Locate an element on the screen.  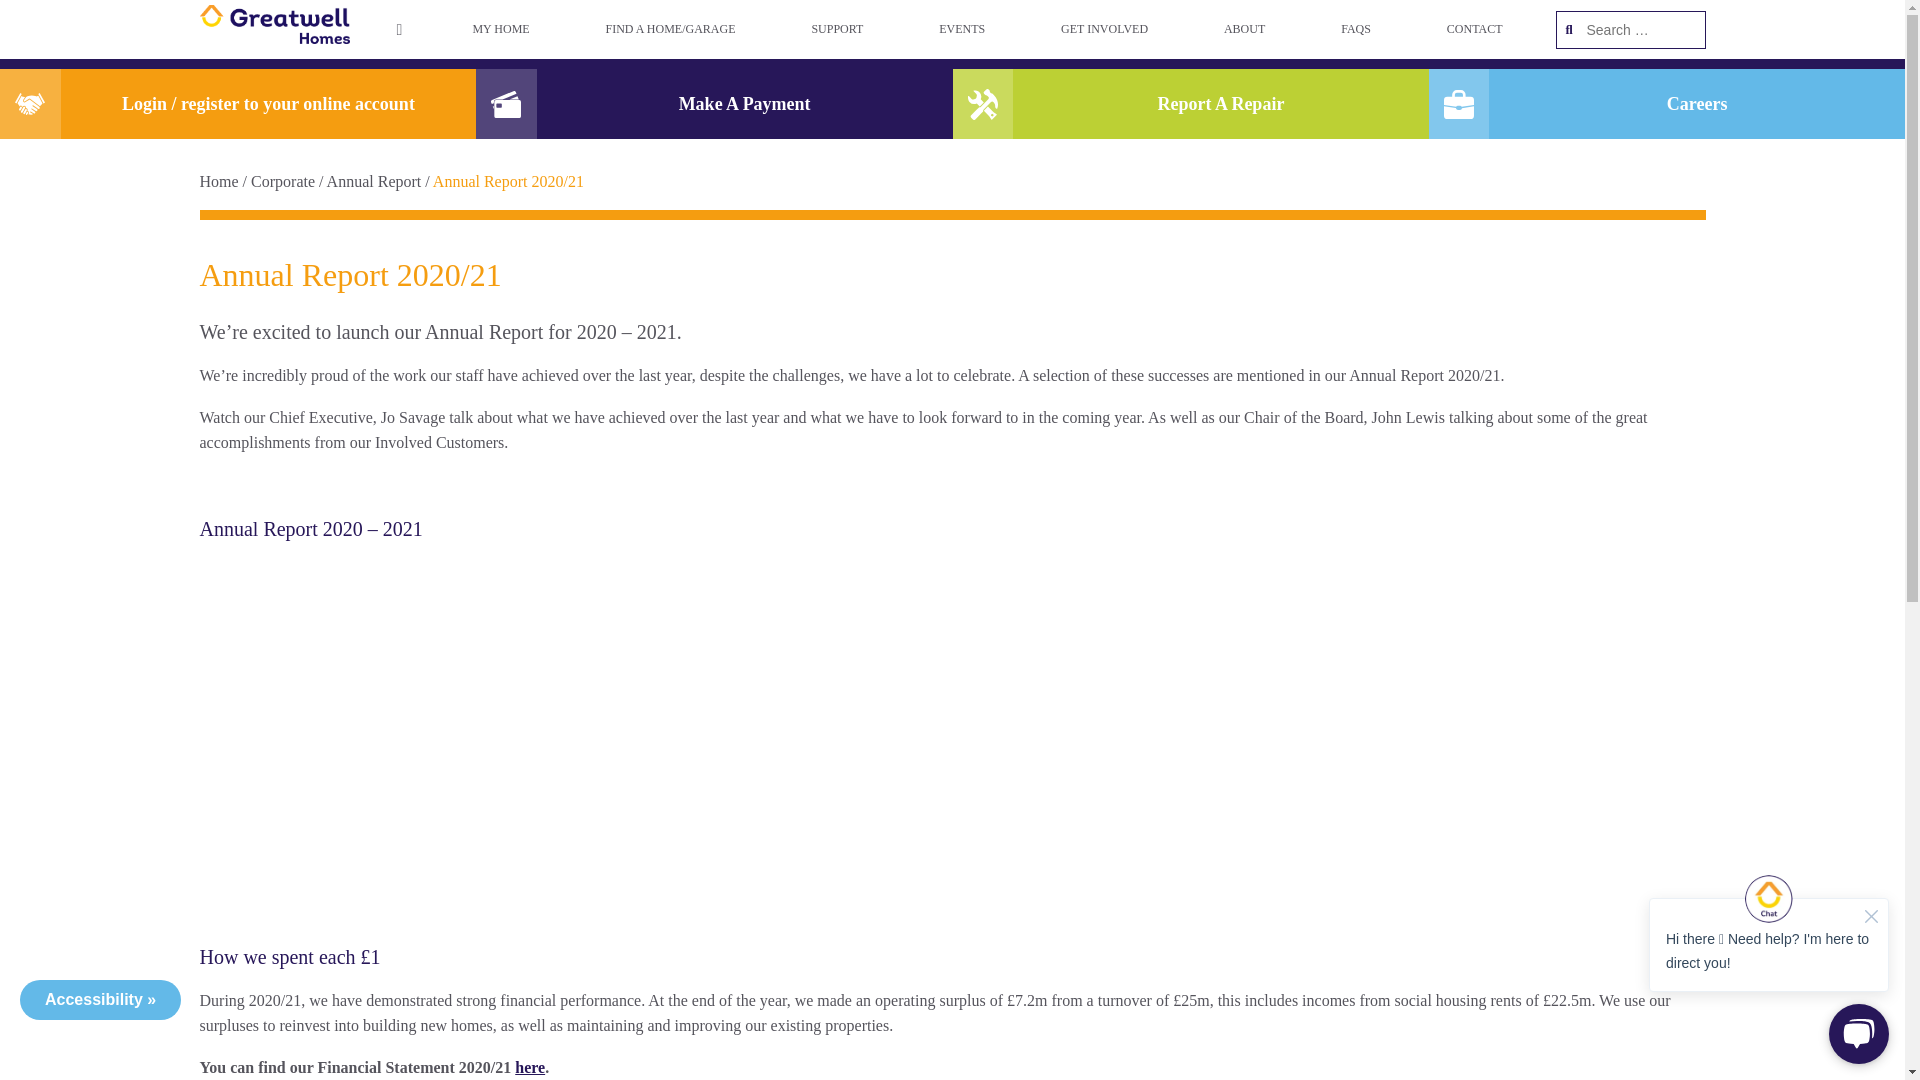
GET INVOLVED is located at coordinates (1104, 30).